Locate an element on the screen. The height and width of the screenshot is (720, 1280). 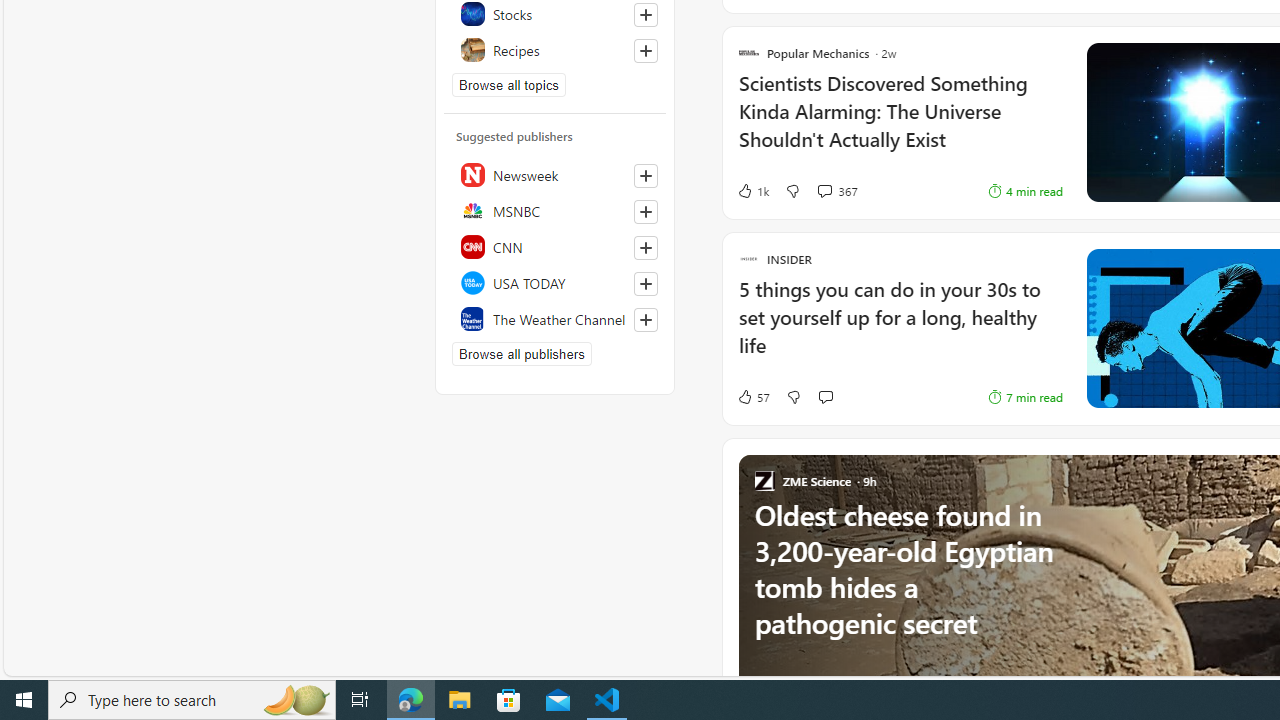
Follow this topic is located at coordinates (645, 50).